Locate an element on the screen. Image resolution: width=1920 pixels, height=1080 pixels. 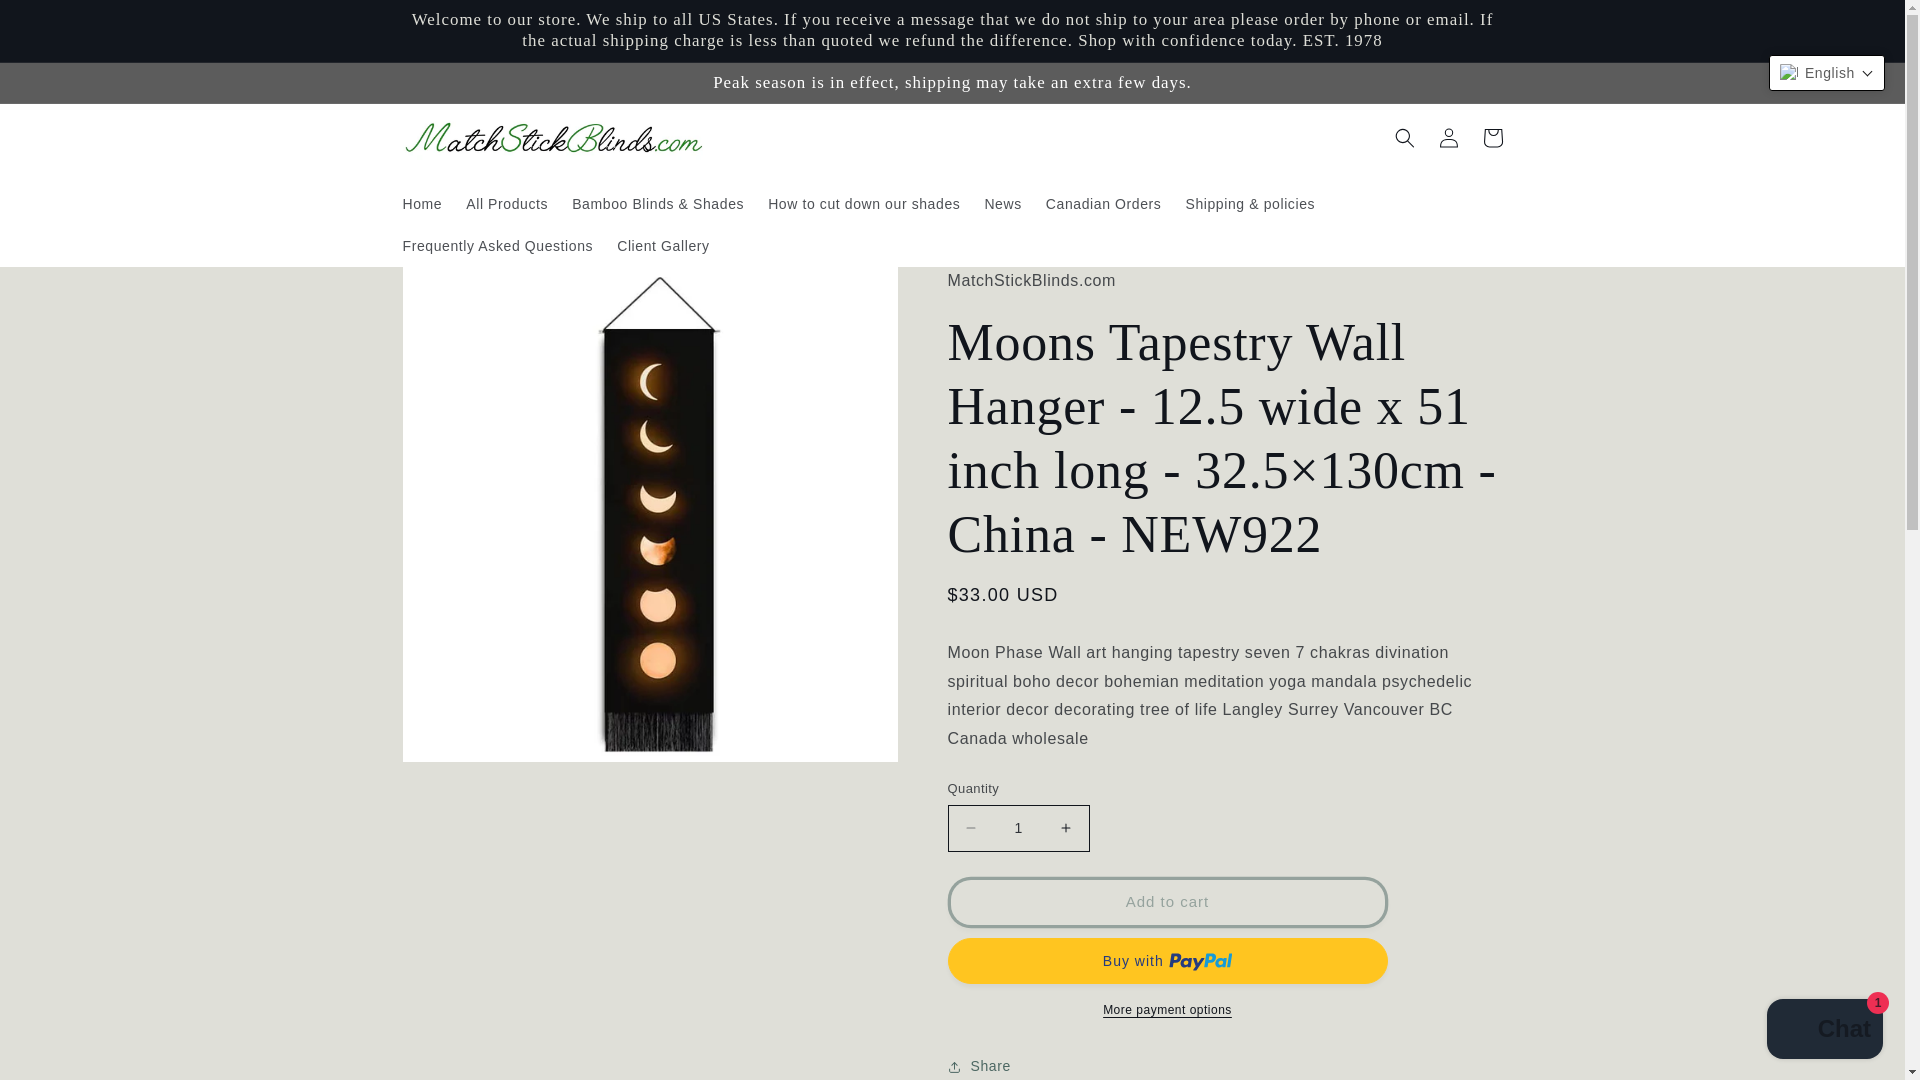
All Products is located at coordinates (506, 203).